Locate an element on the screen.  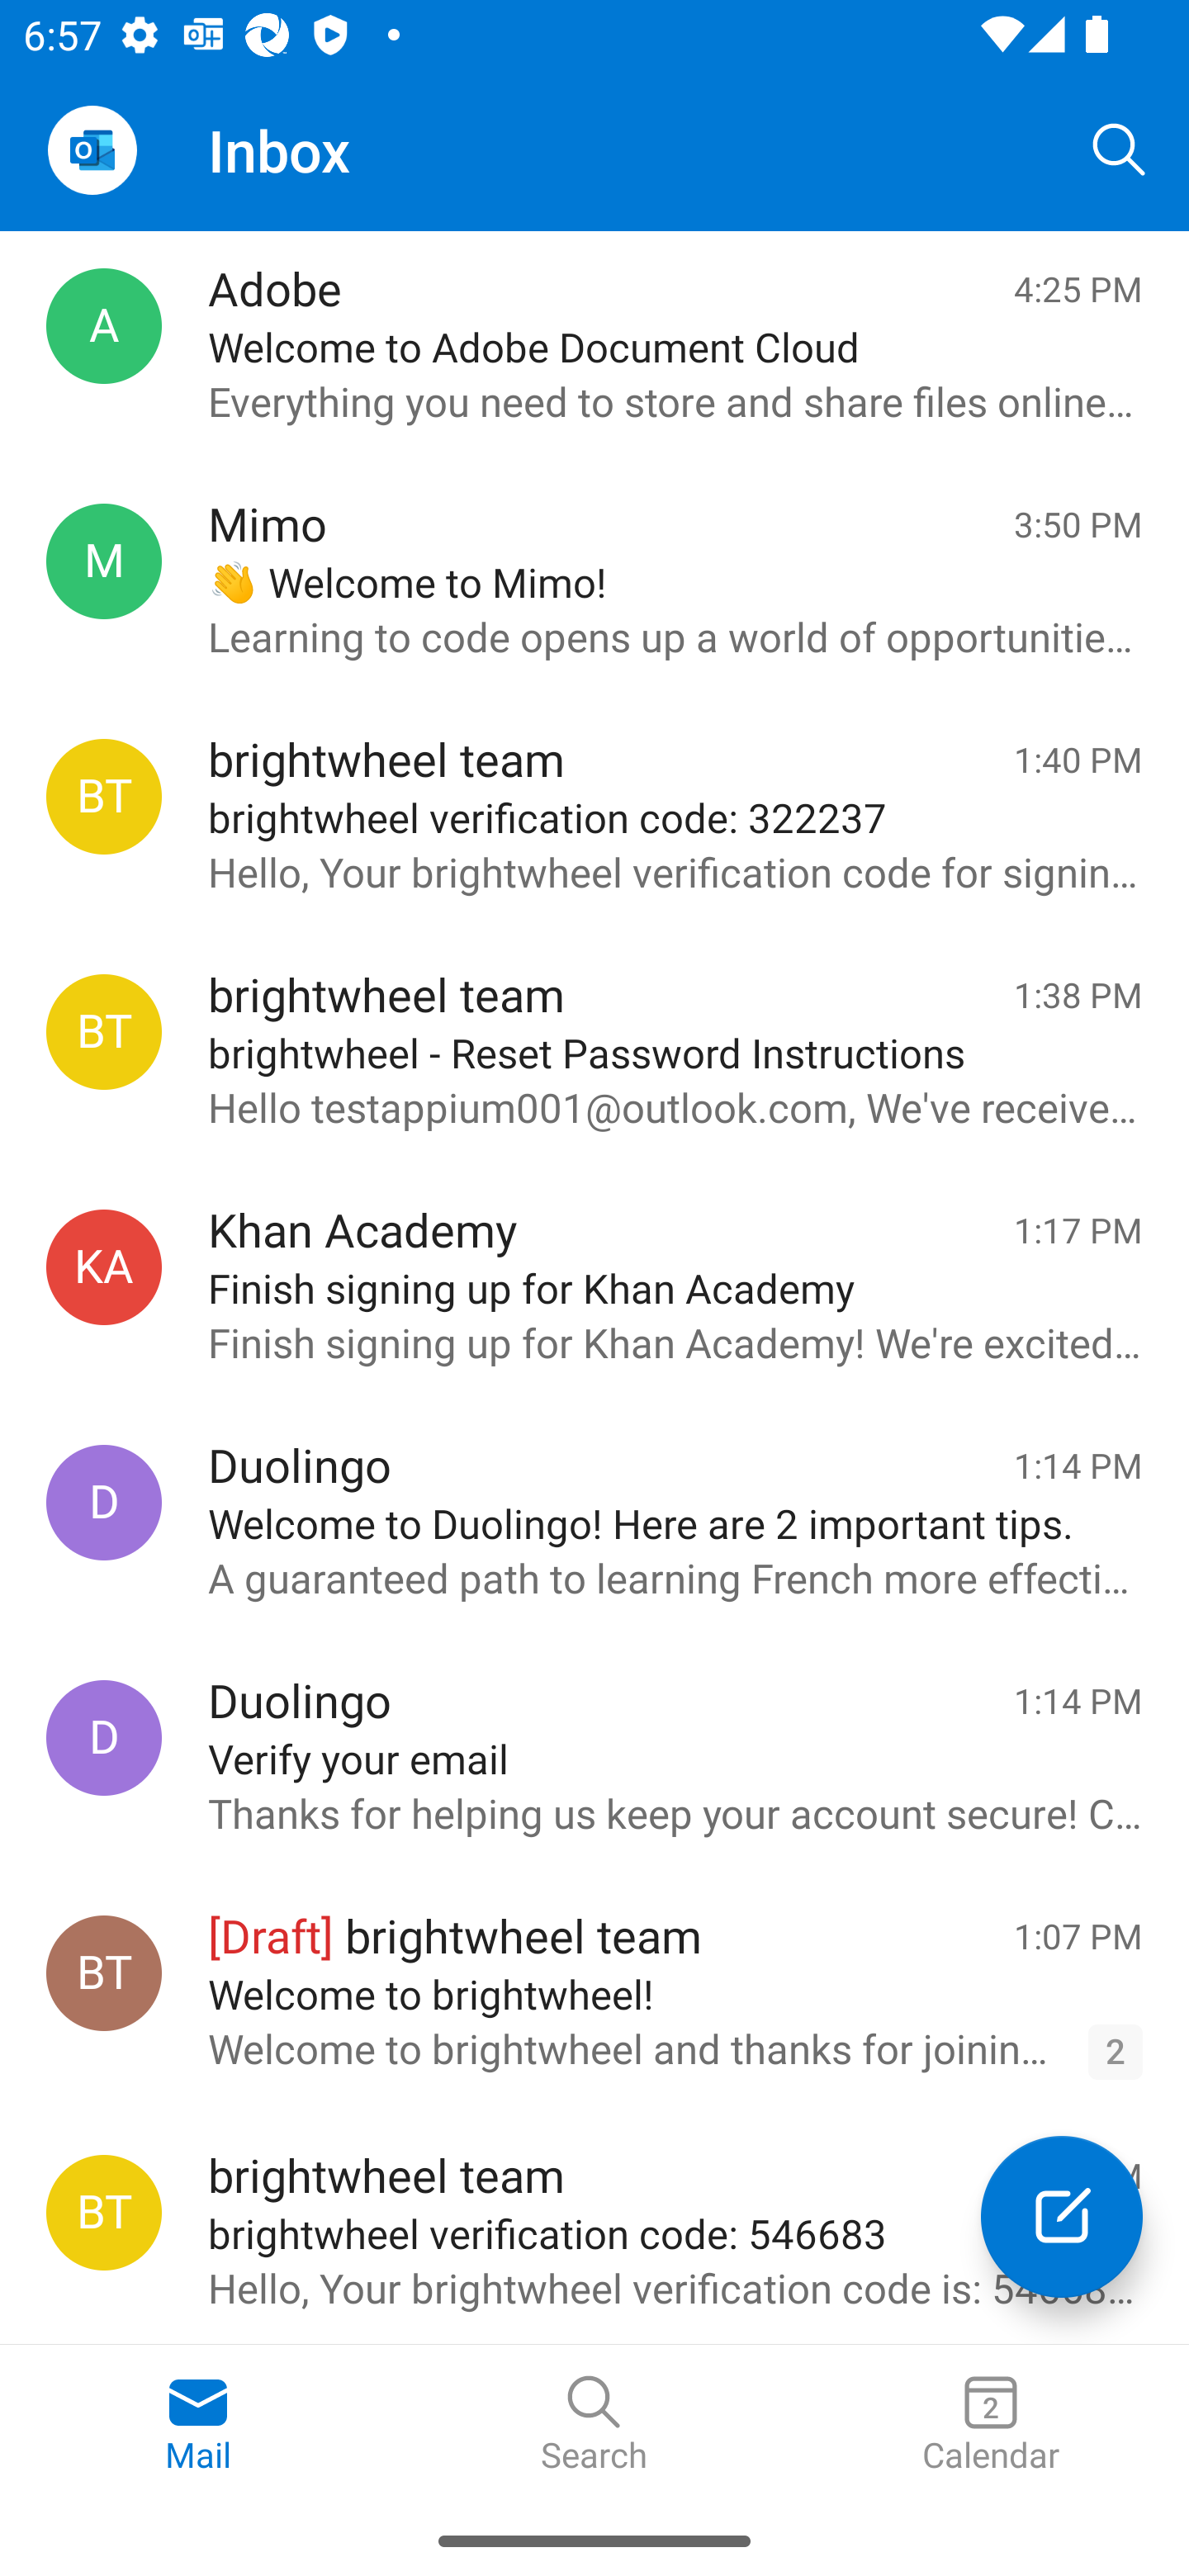
Calendar is located at coordinates (991, 2425).